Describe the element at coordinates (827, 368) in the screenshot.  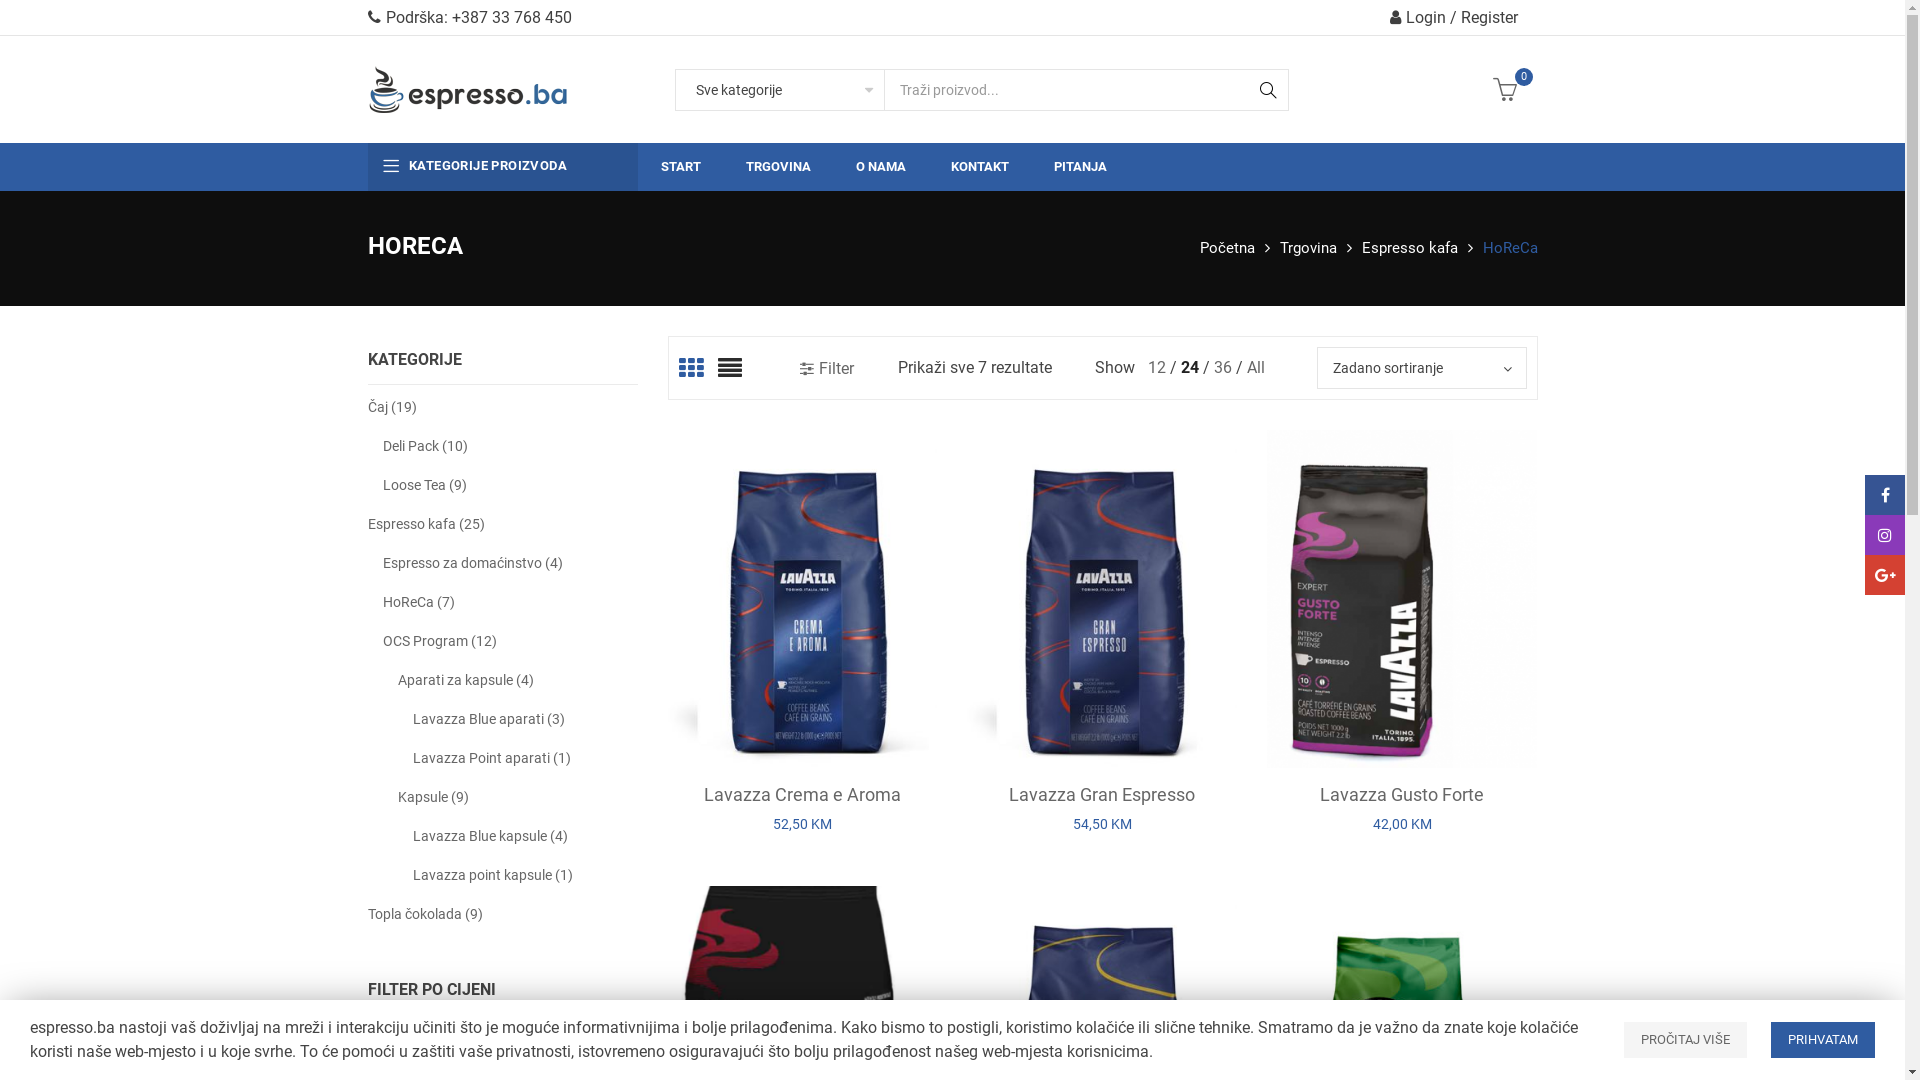
I see `Filter` at that location.